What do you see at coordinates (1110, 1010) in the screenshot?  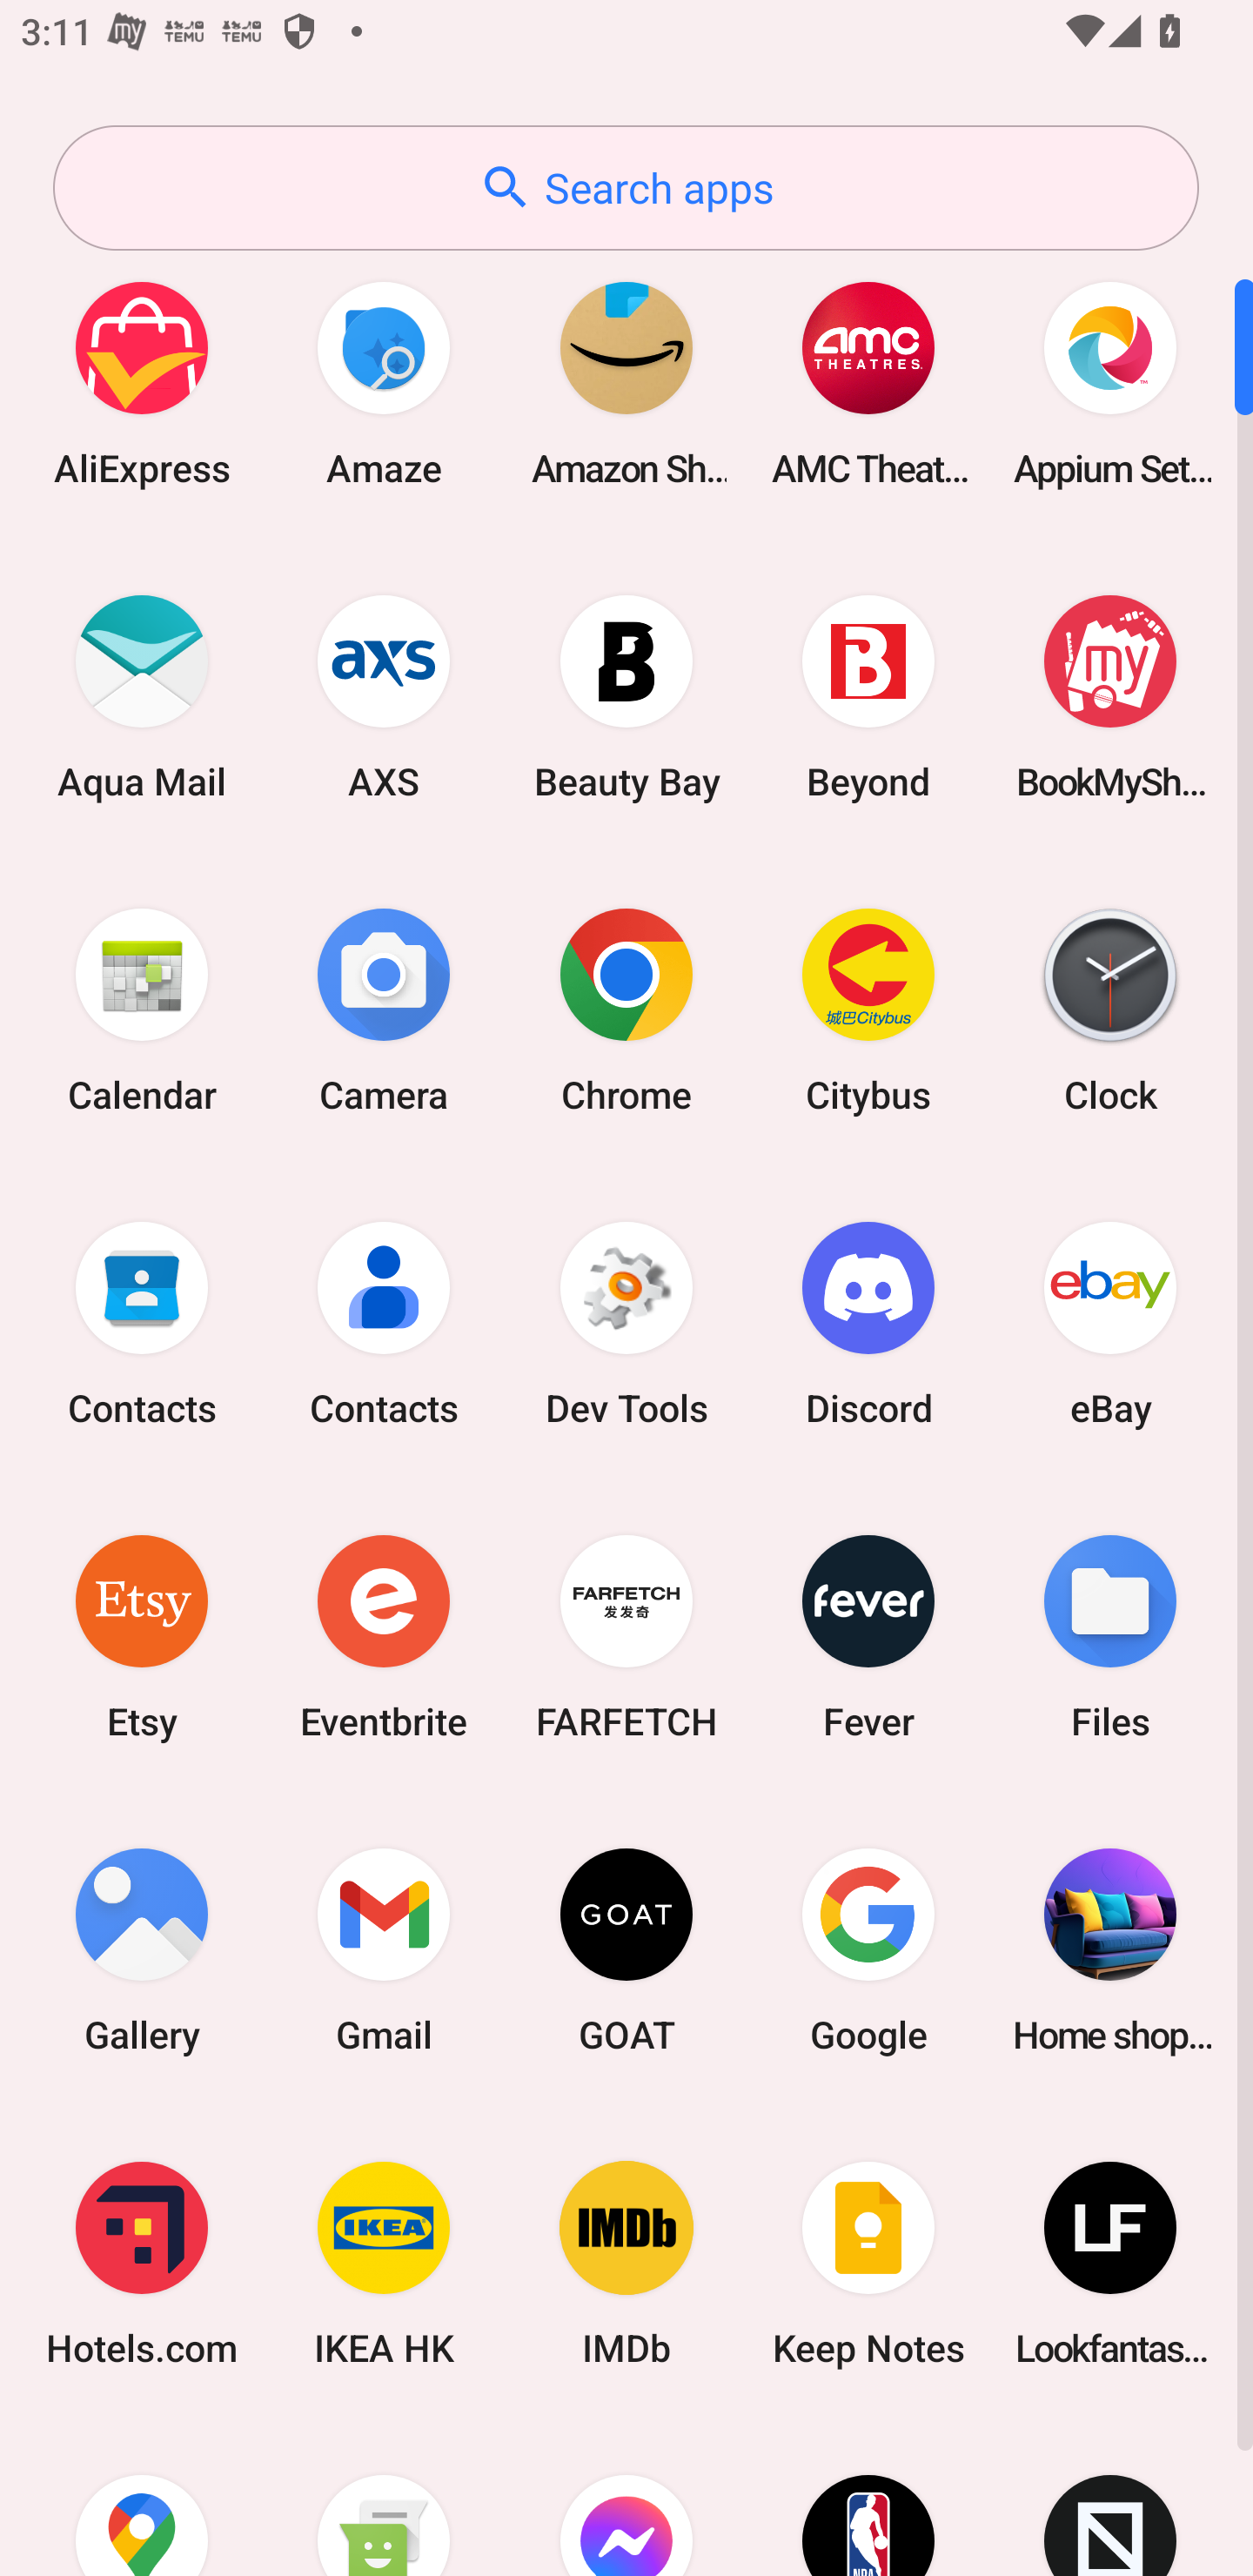 I see `Clock` at bounding box center [1110, 1010].